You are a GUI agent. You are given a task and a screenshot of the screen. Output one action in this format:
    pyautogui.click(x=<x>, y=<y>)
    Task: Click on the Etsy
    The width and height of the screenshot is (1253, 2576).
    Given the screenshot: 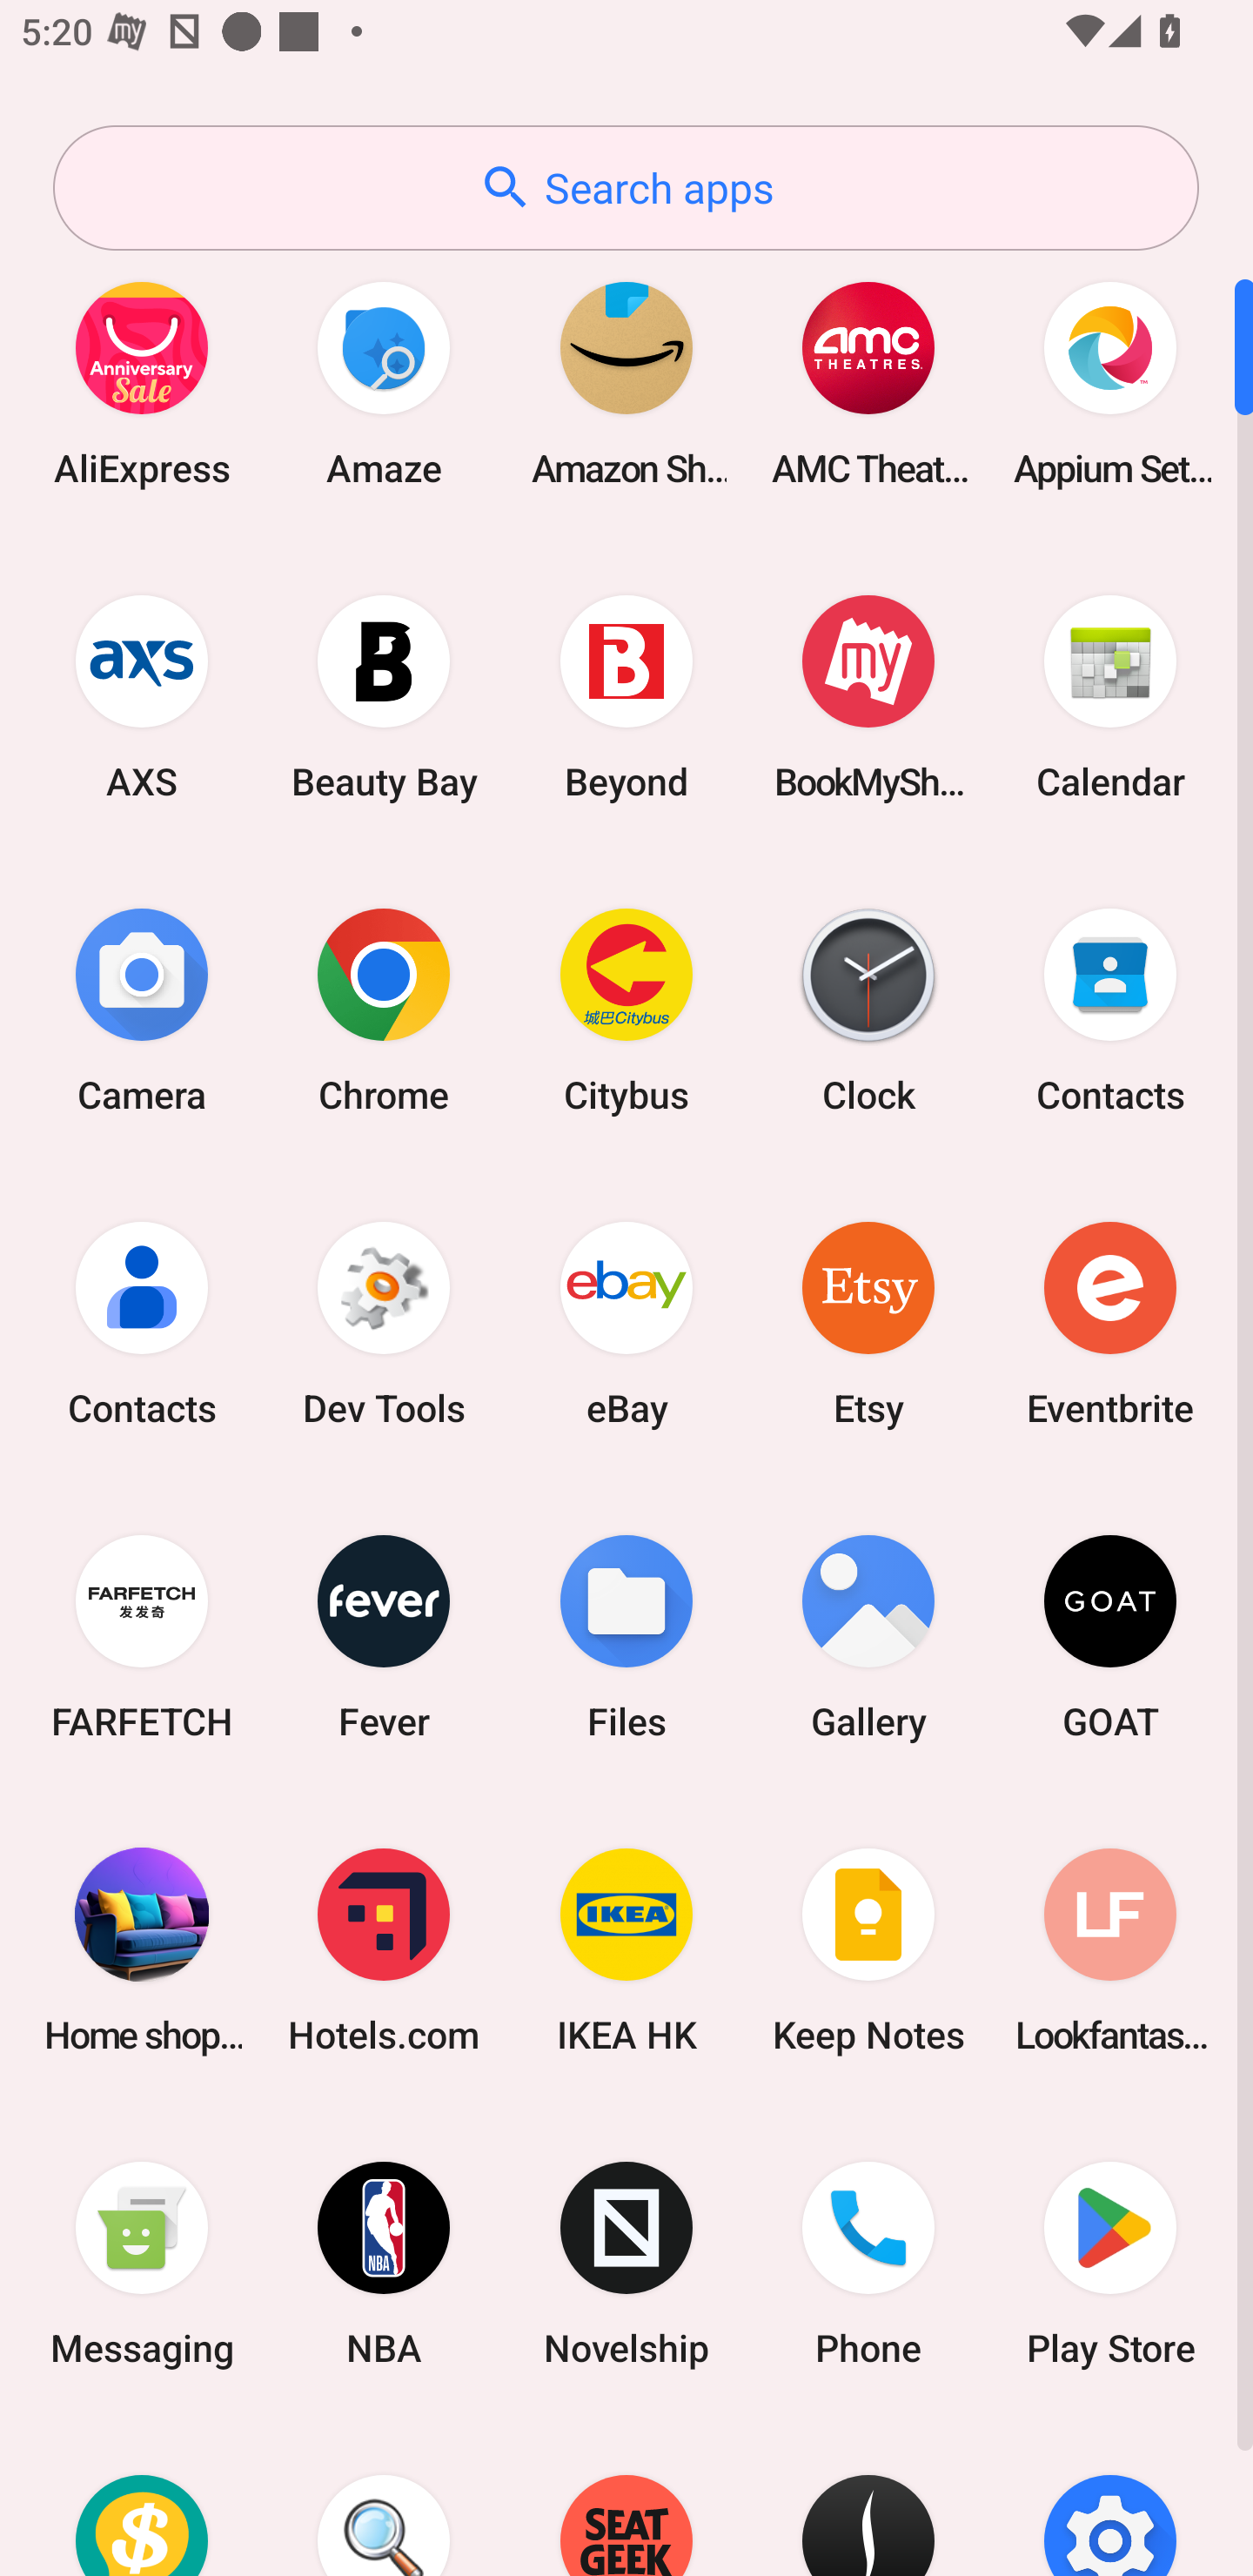 What is the action you would take?
    pyautogui.click(x=868, y=1323)
    